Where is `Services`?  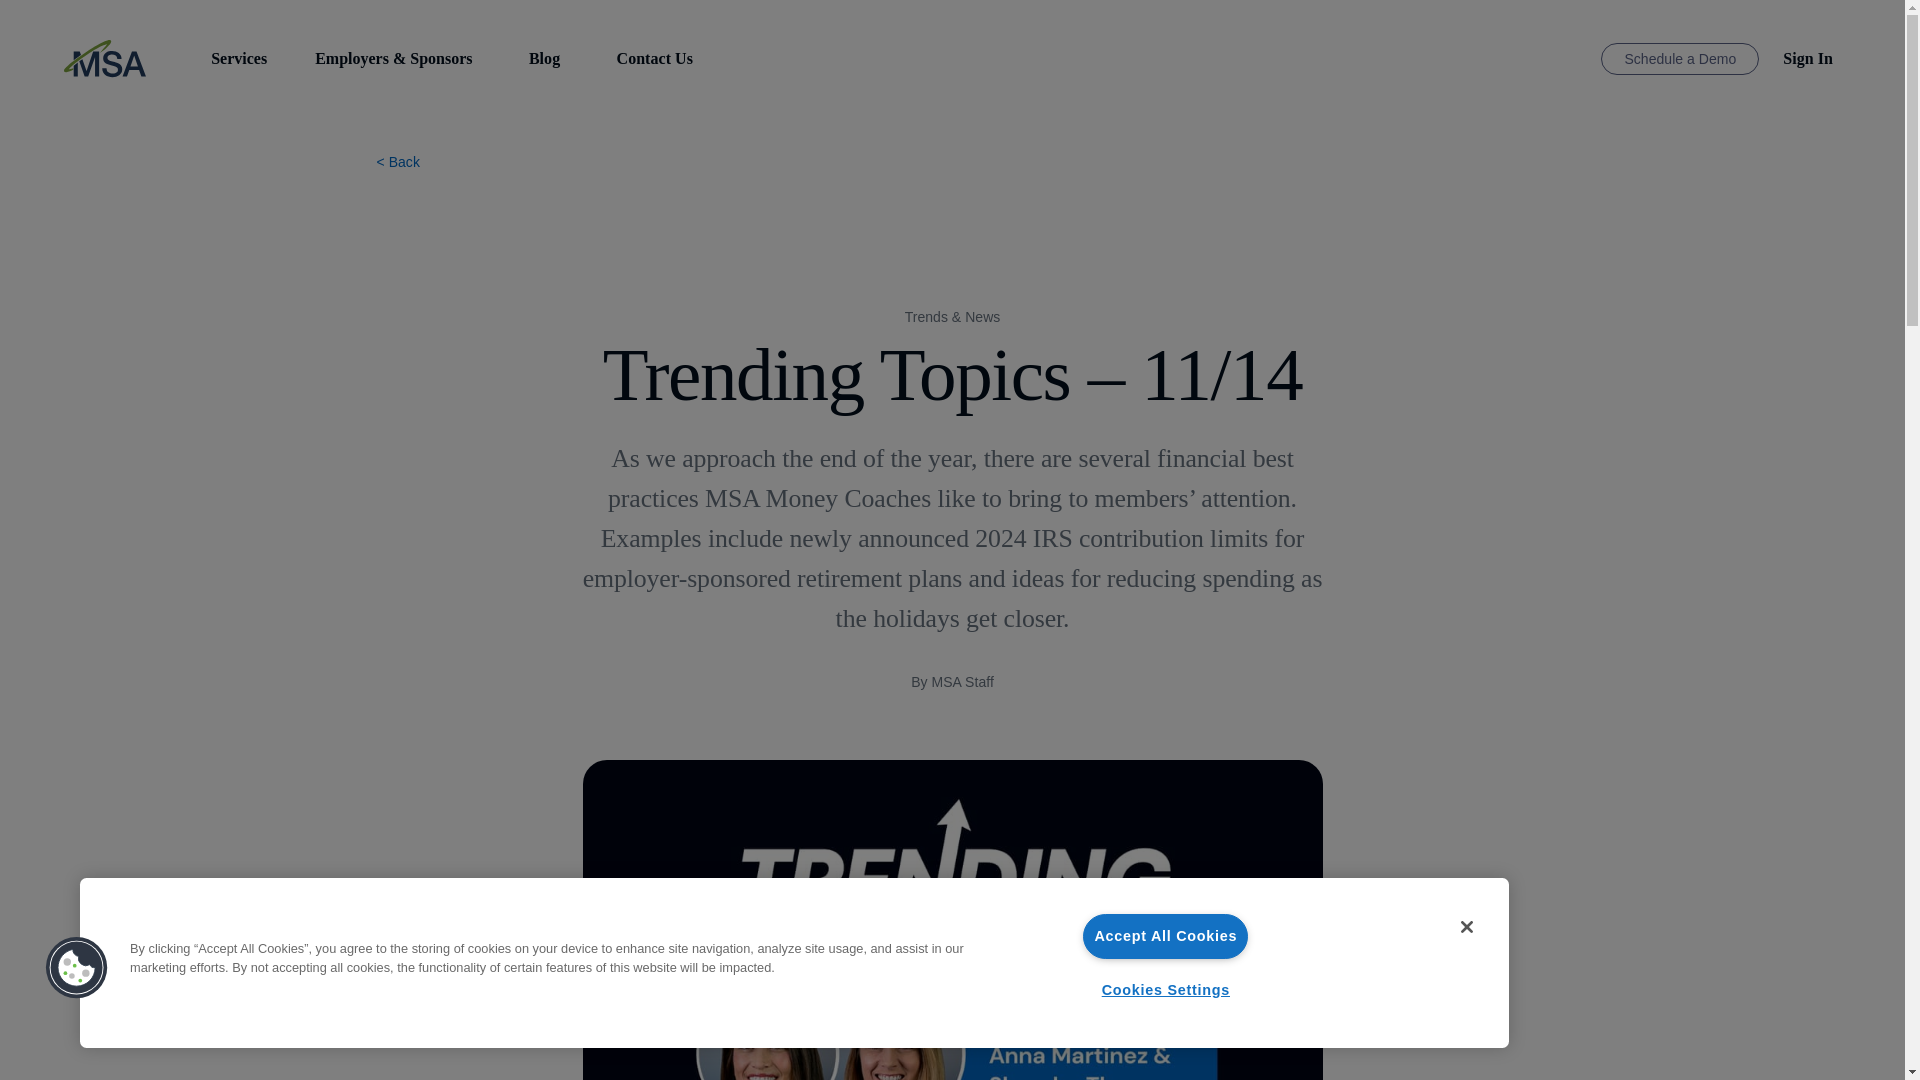
Services is located at coordinates (238, 58).